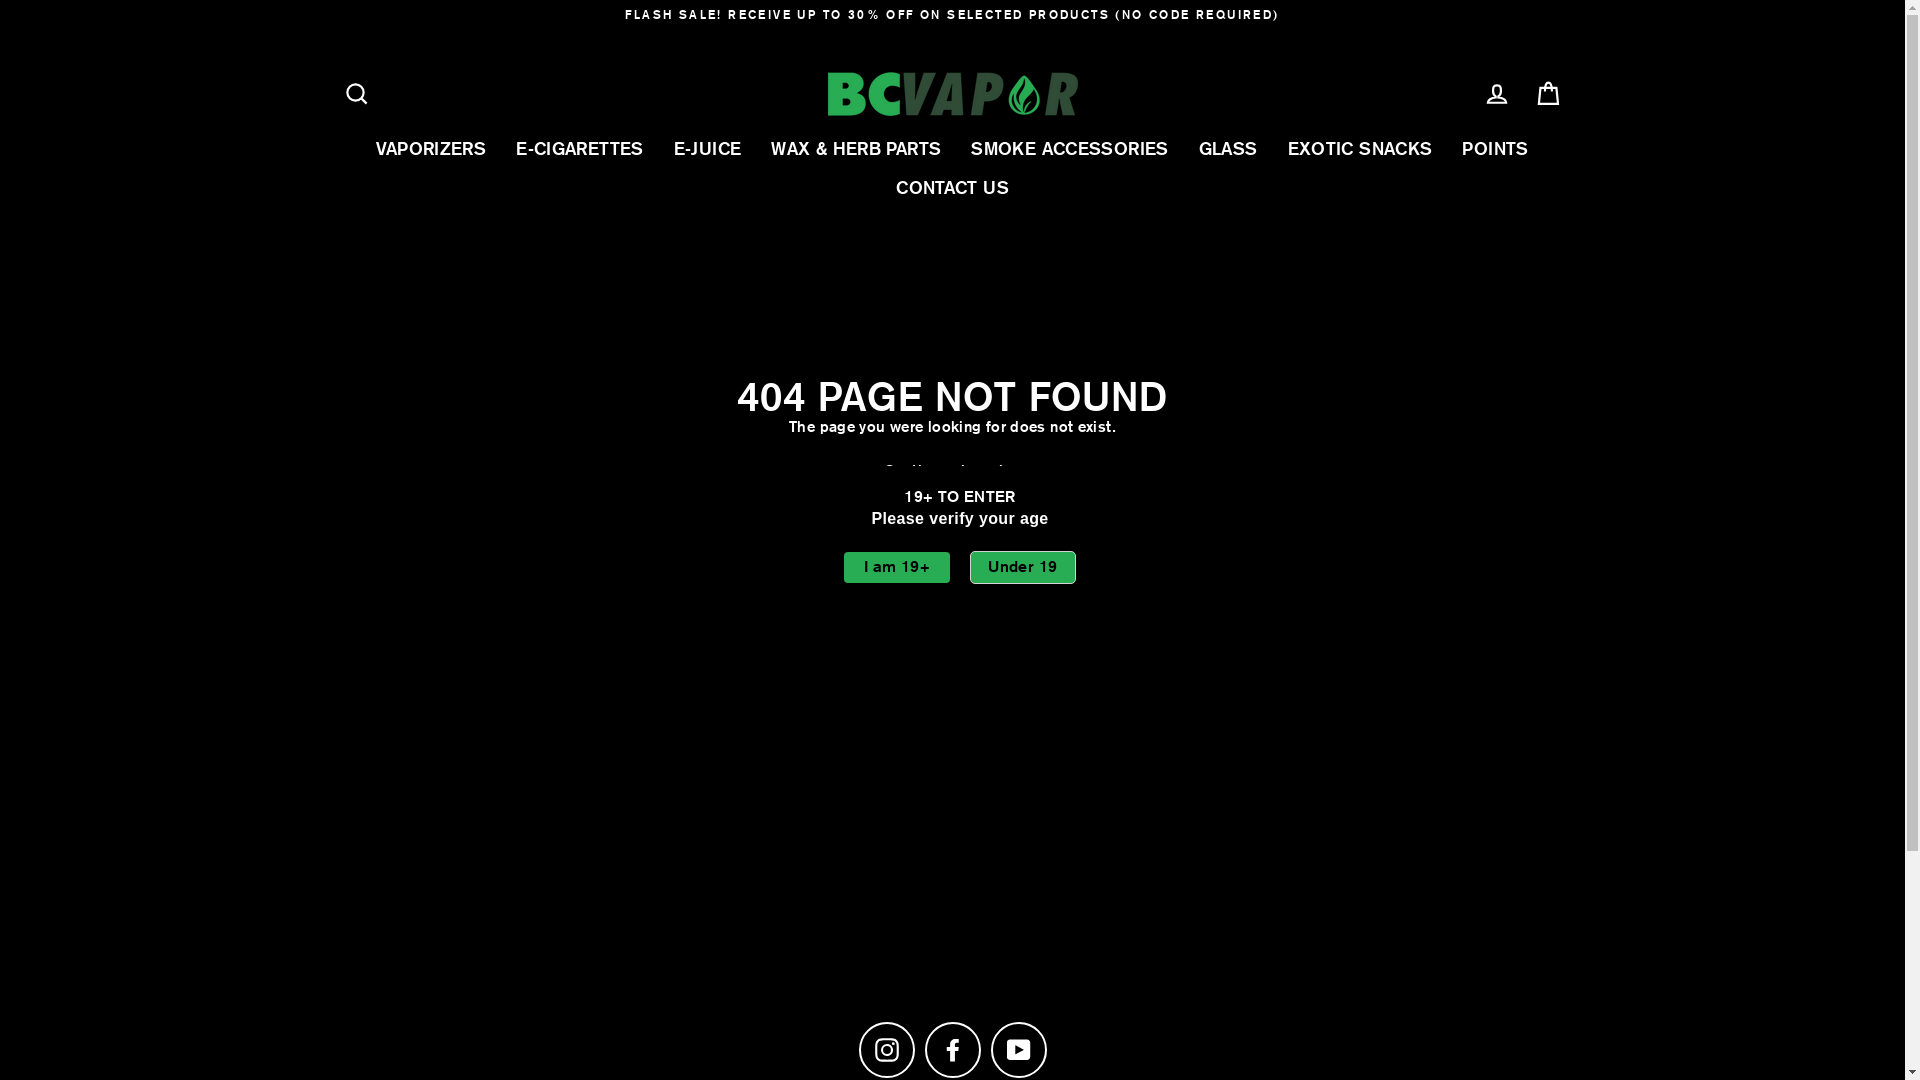 Image resolution: width=1920 pixels, height=1080 pixels. Describe the element at coordinates (856, 148) in the screenshot. I see `WAX & HERB PARTS` at that location.